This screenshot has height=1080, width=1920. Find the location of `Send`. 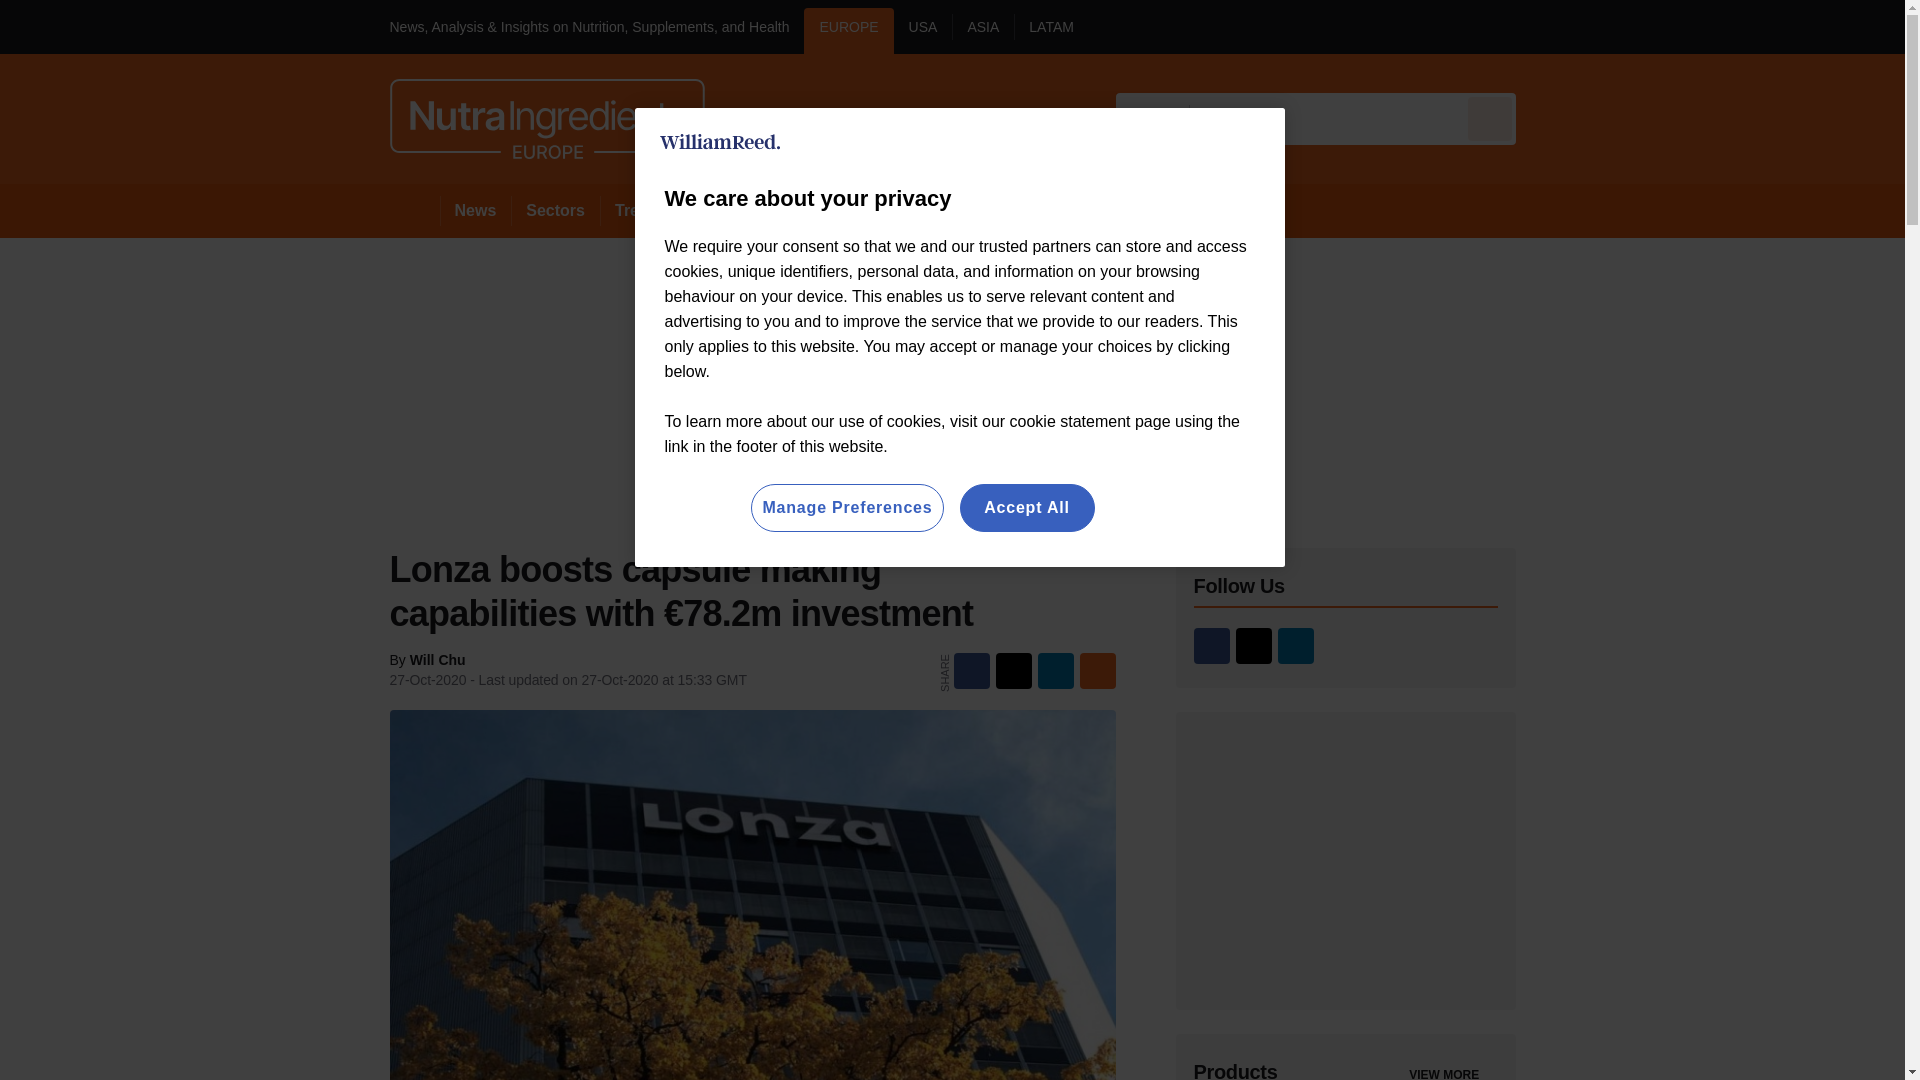

Send is located at coordinates (1490, 118).